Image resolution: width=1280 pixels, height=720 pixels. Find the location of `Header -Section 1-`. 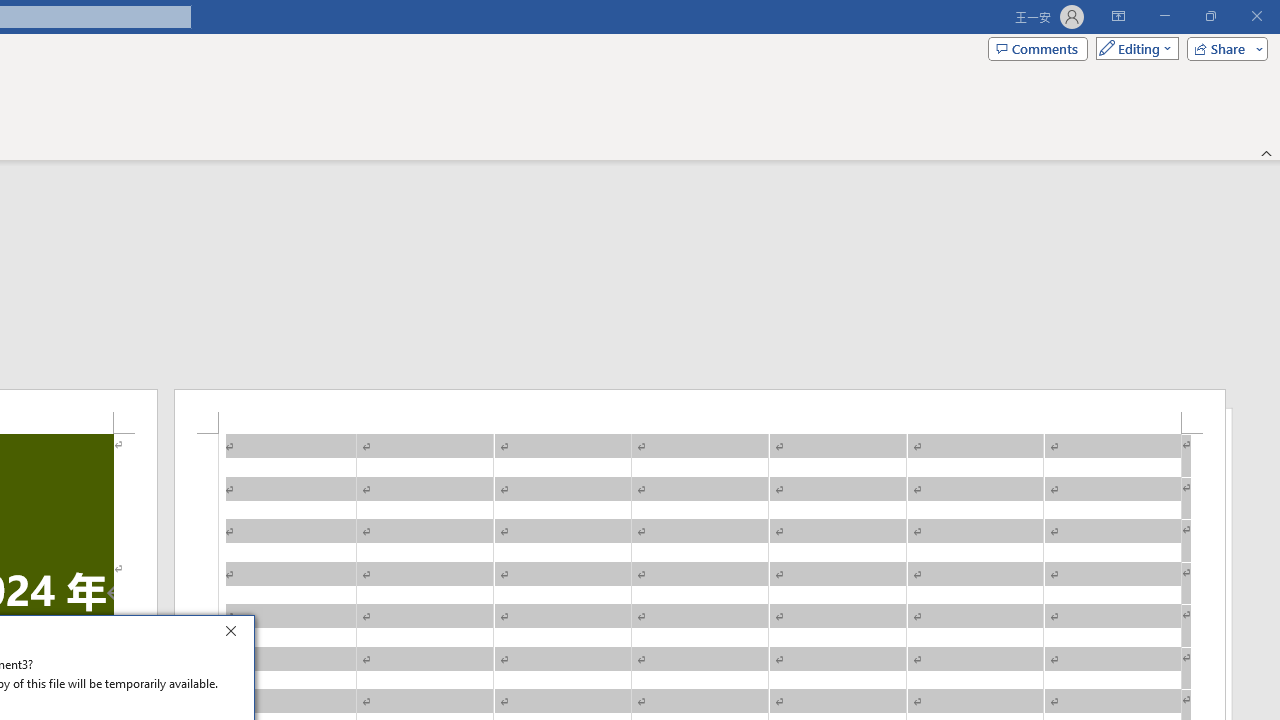

Header -Section 1- is located at coordinates (700, 411).